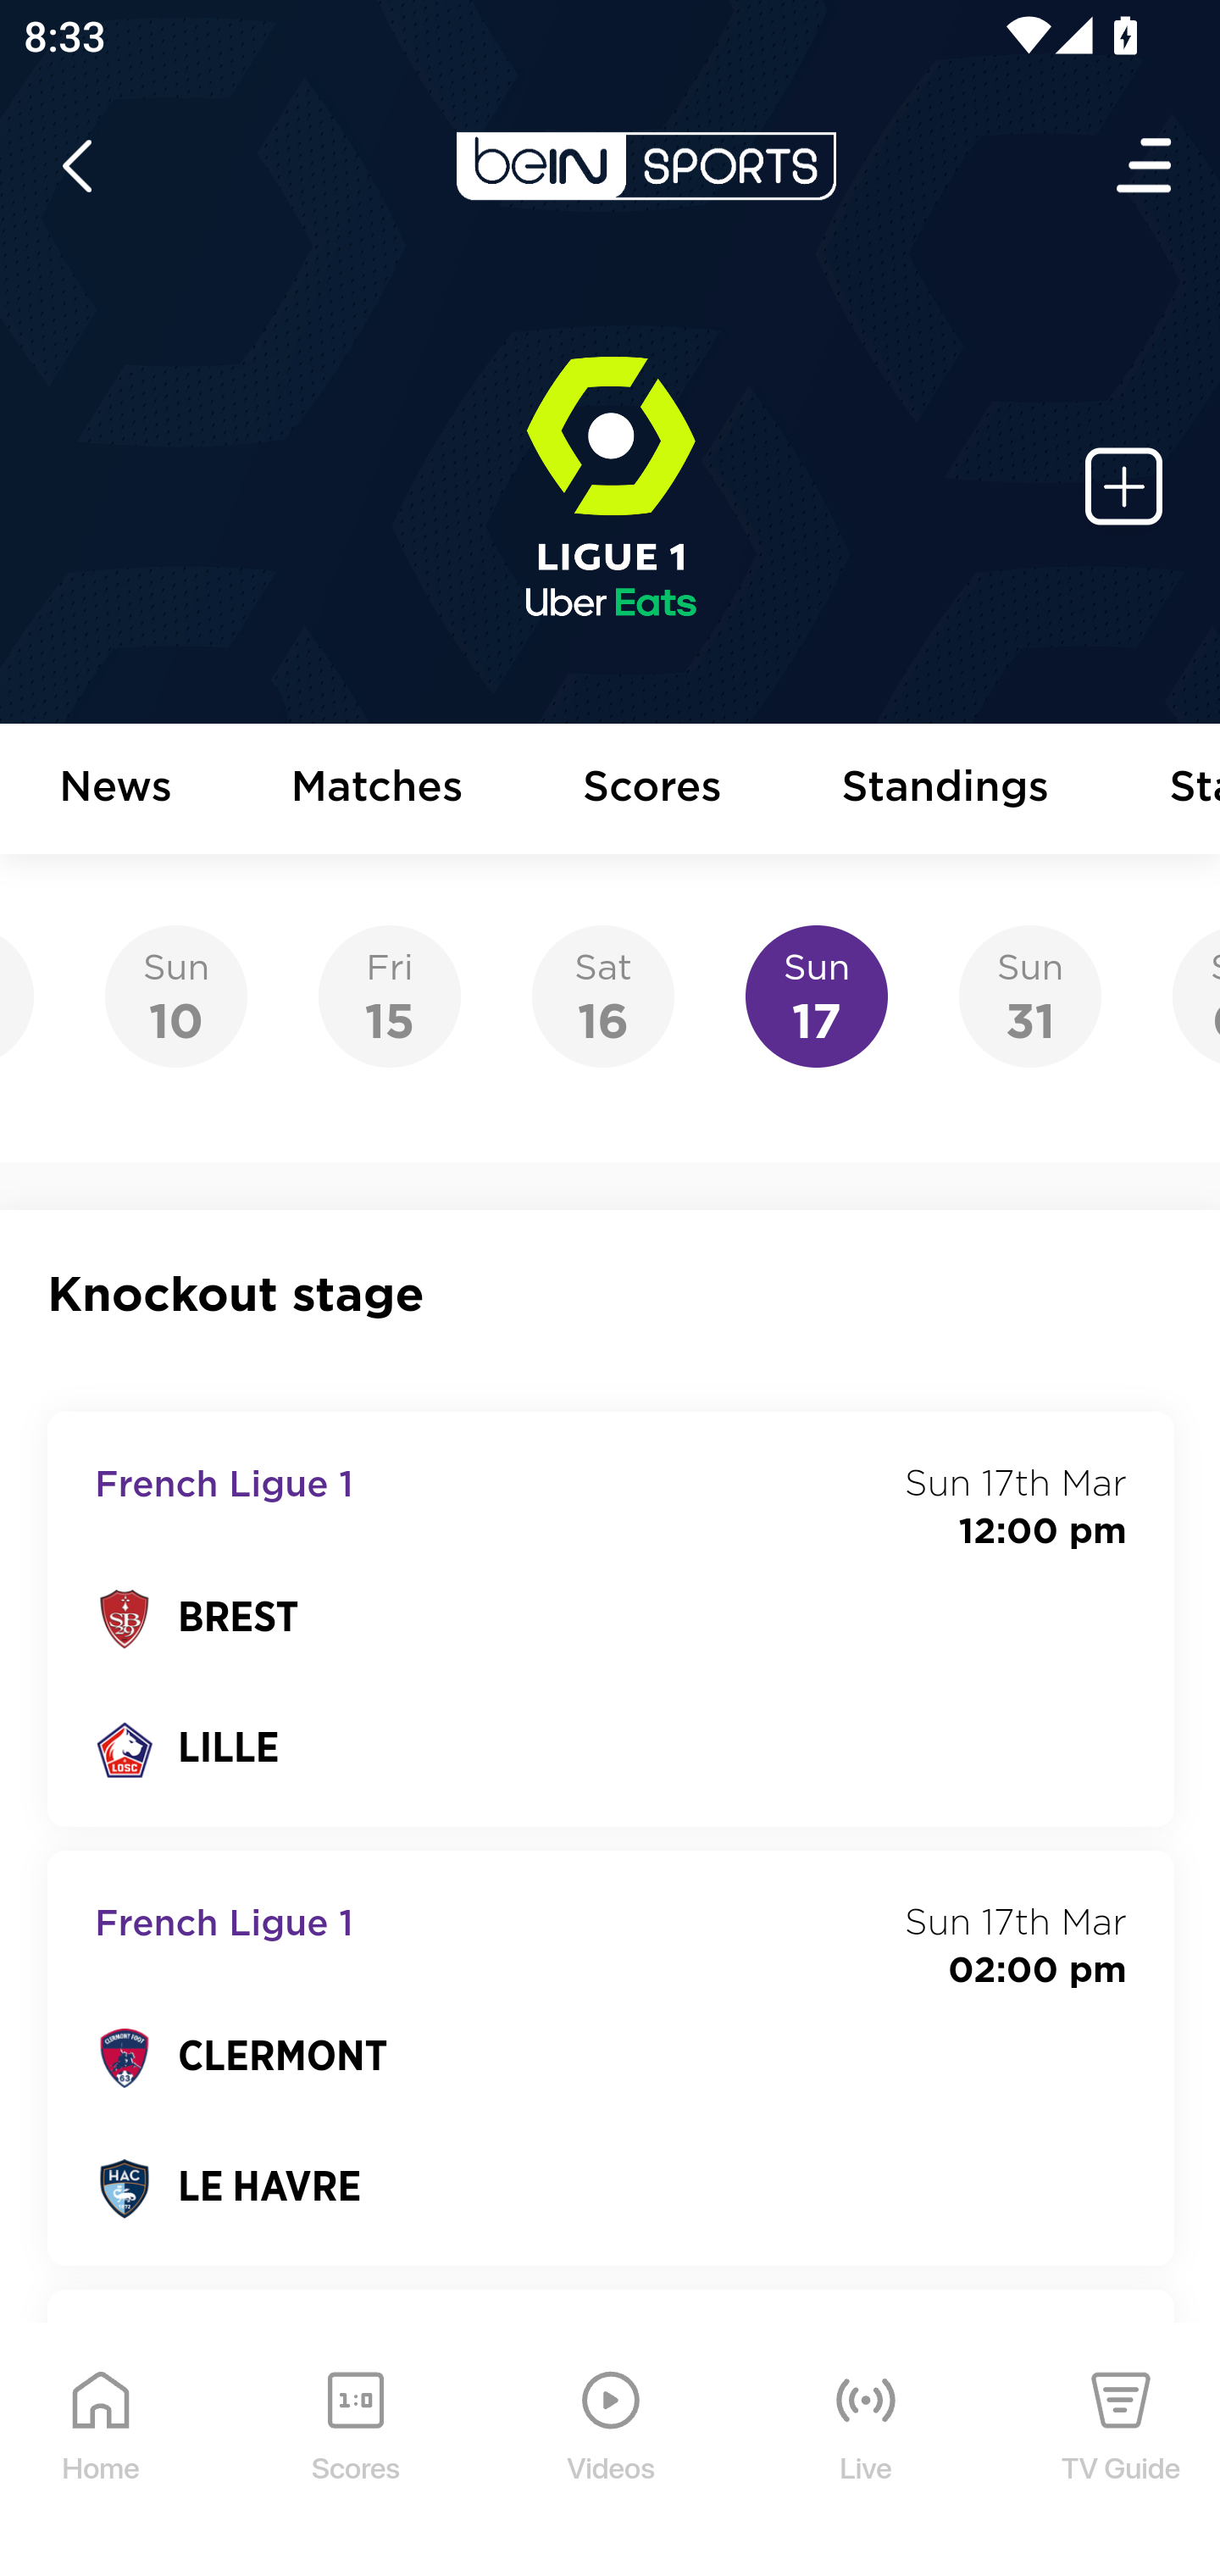 This screenshot has height=2576, width=1220. What do you see at coordinates (1030, 997) in the screenshot?
I see `Sun31` at bounding box center [1030, 997].